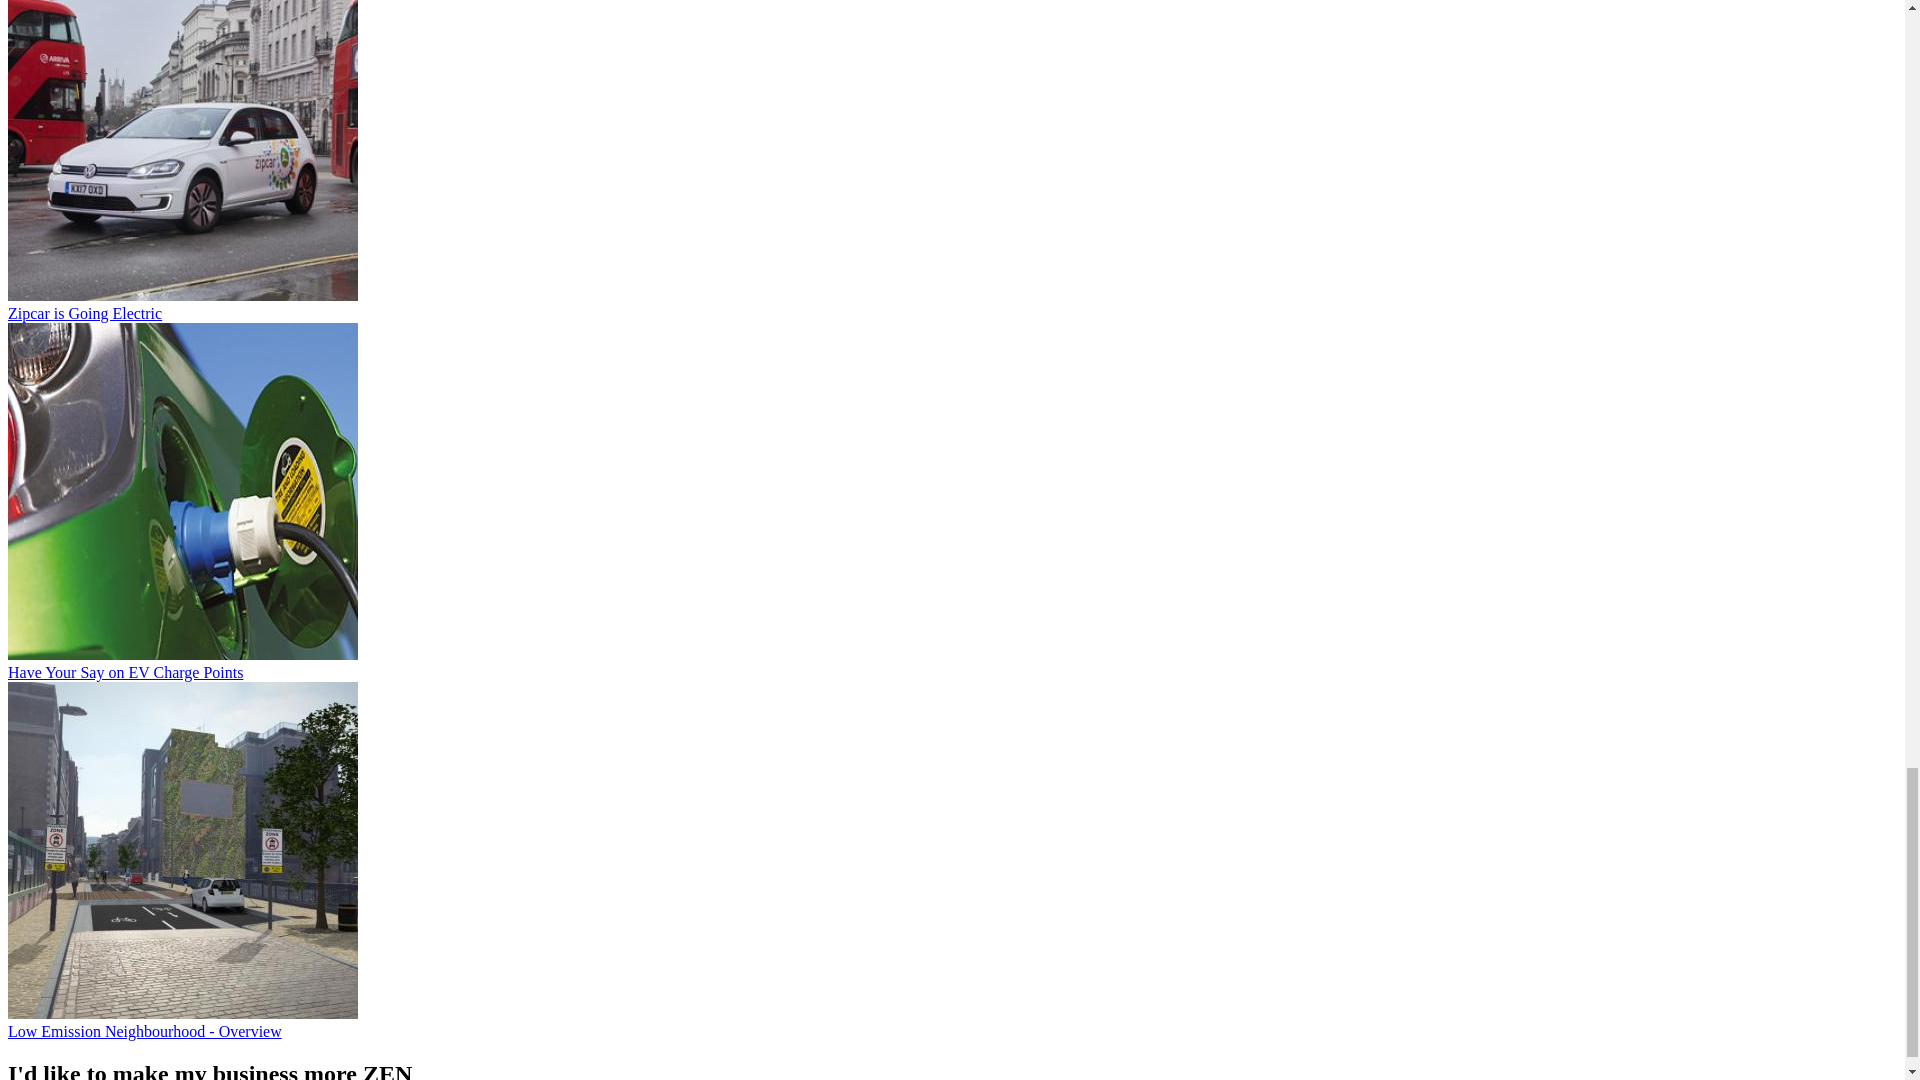 This screenshot has width=1920, height=1080. I want to click on Have Your Say on EV Charge Points, so click(125, 672).